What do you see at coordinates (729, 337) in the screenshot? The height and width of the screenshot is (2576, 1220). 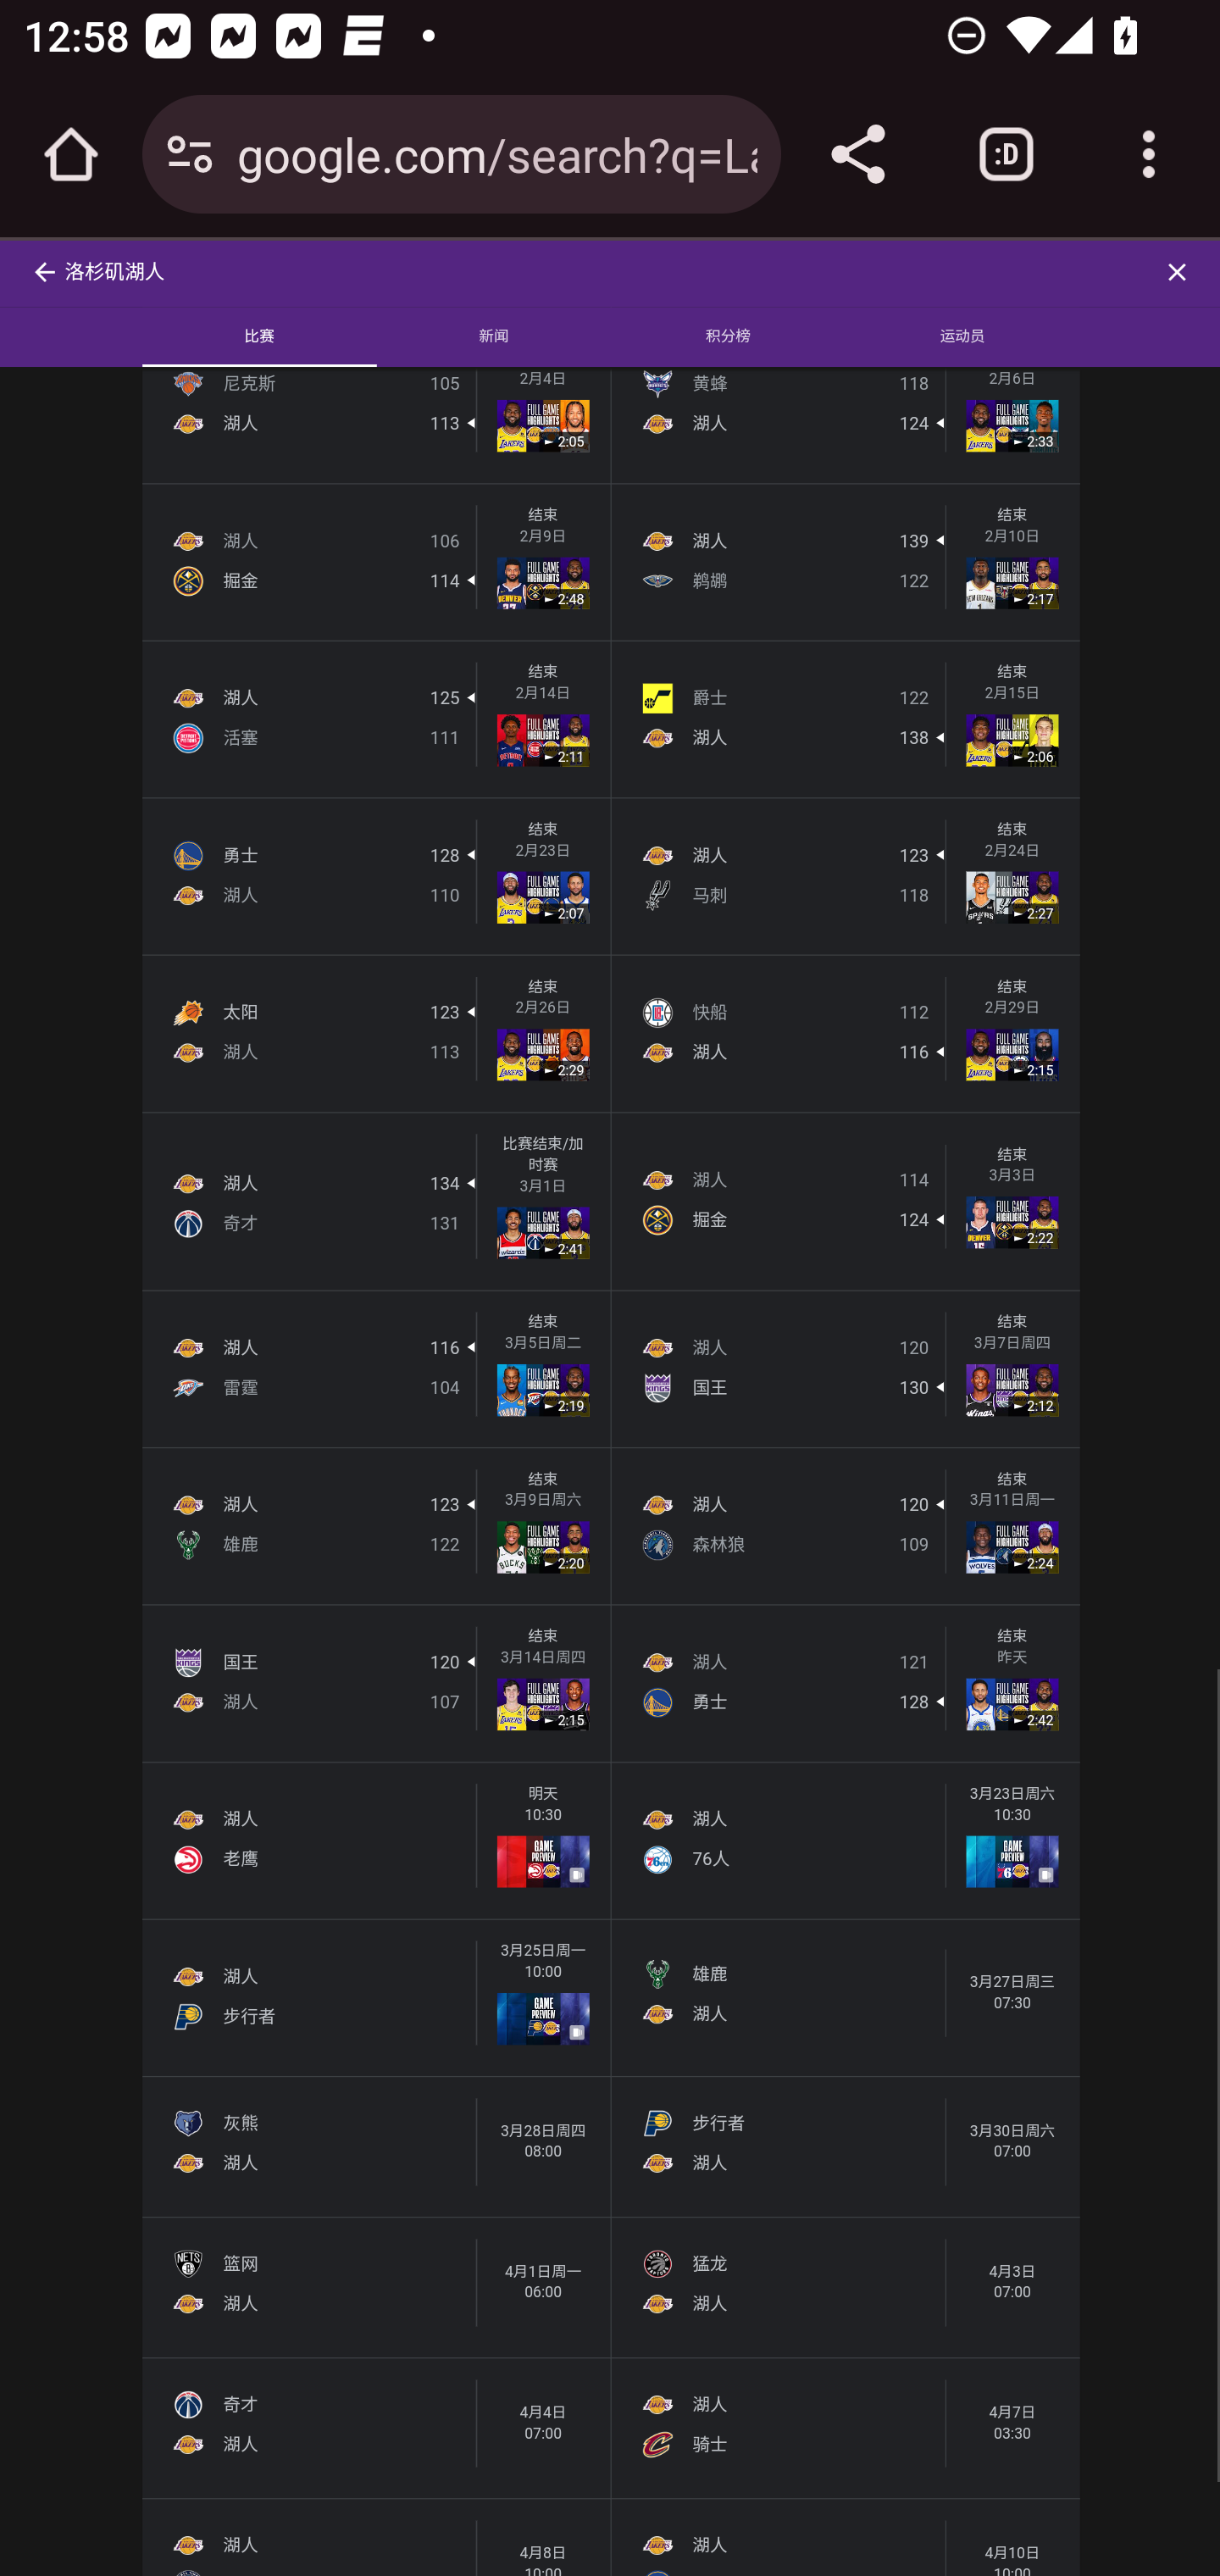 I see `积分榜` at bounding box center [729, 337].